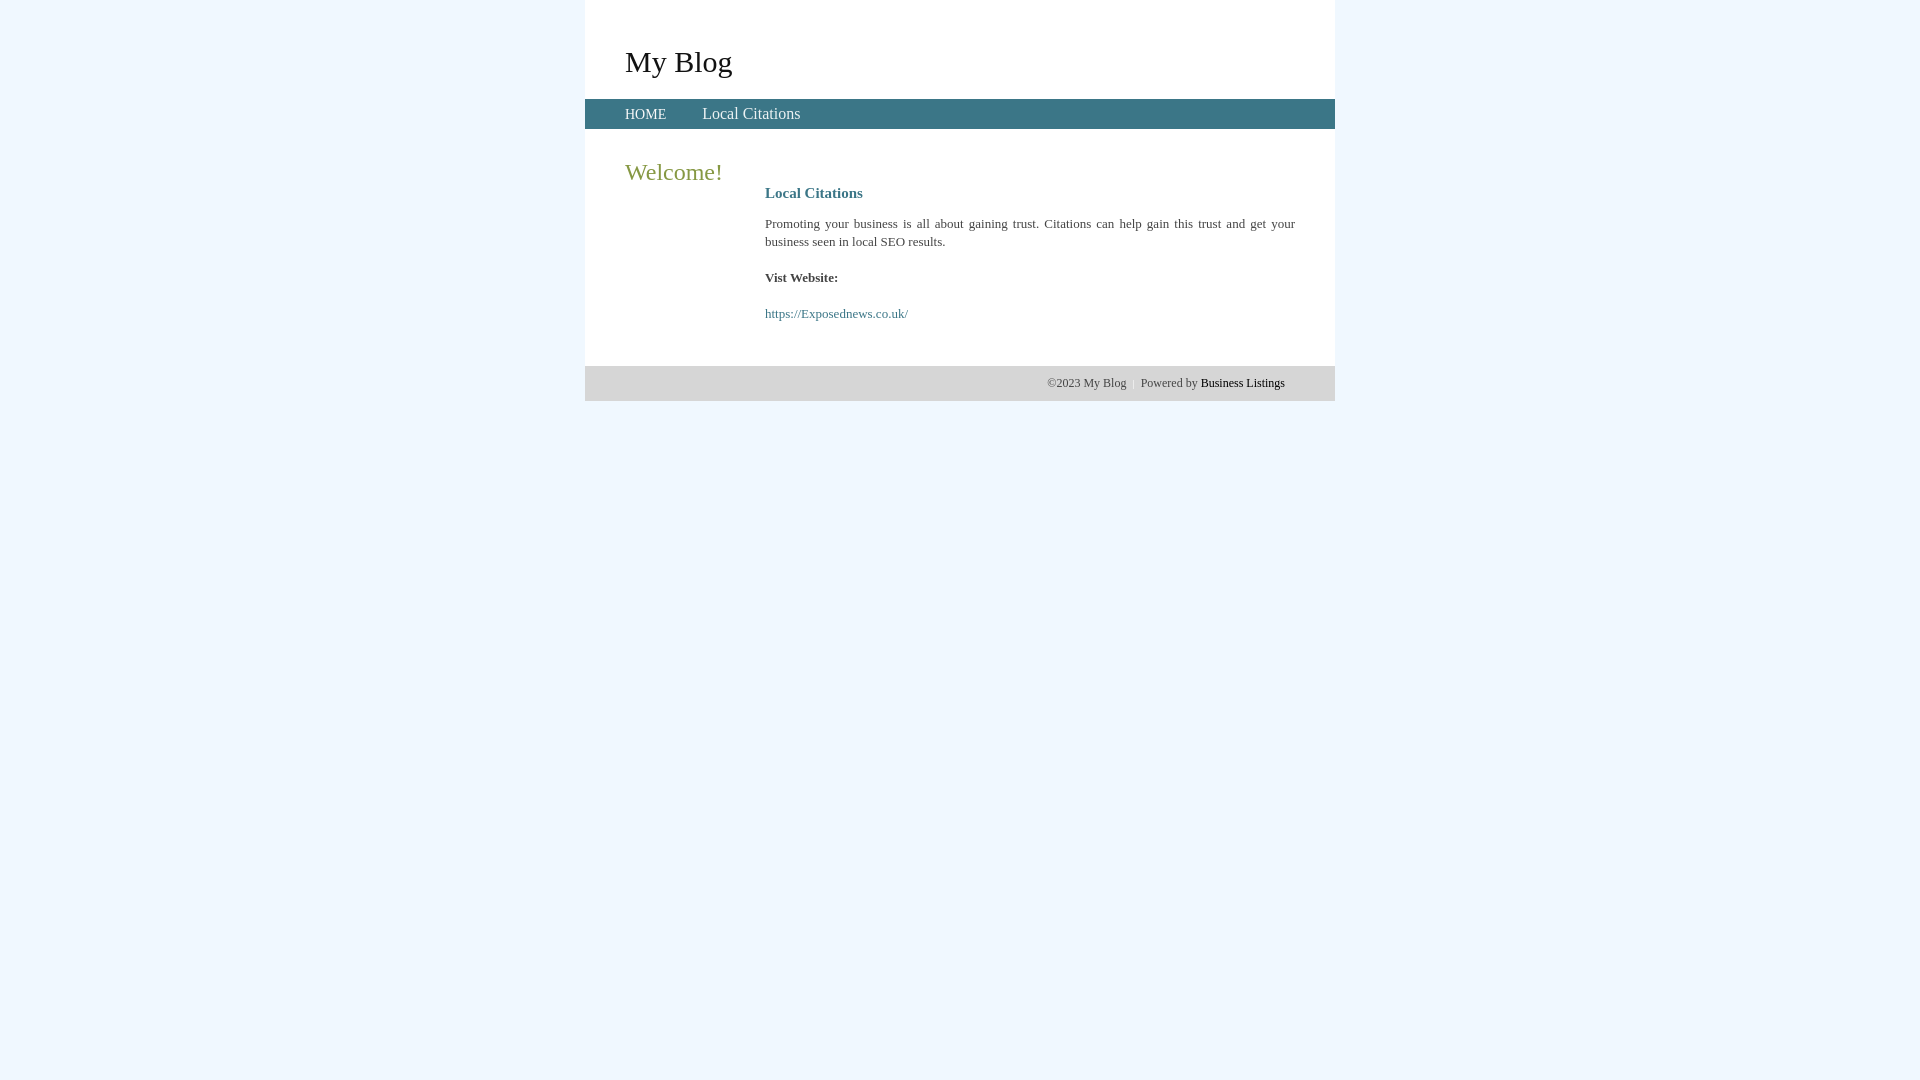 This screenshot has height=1080, width=1920. I want to click on My Blog, so click(679, 61).